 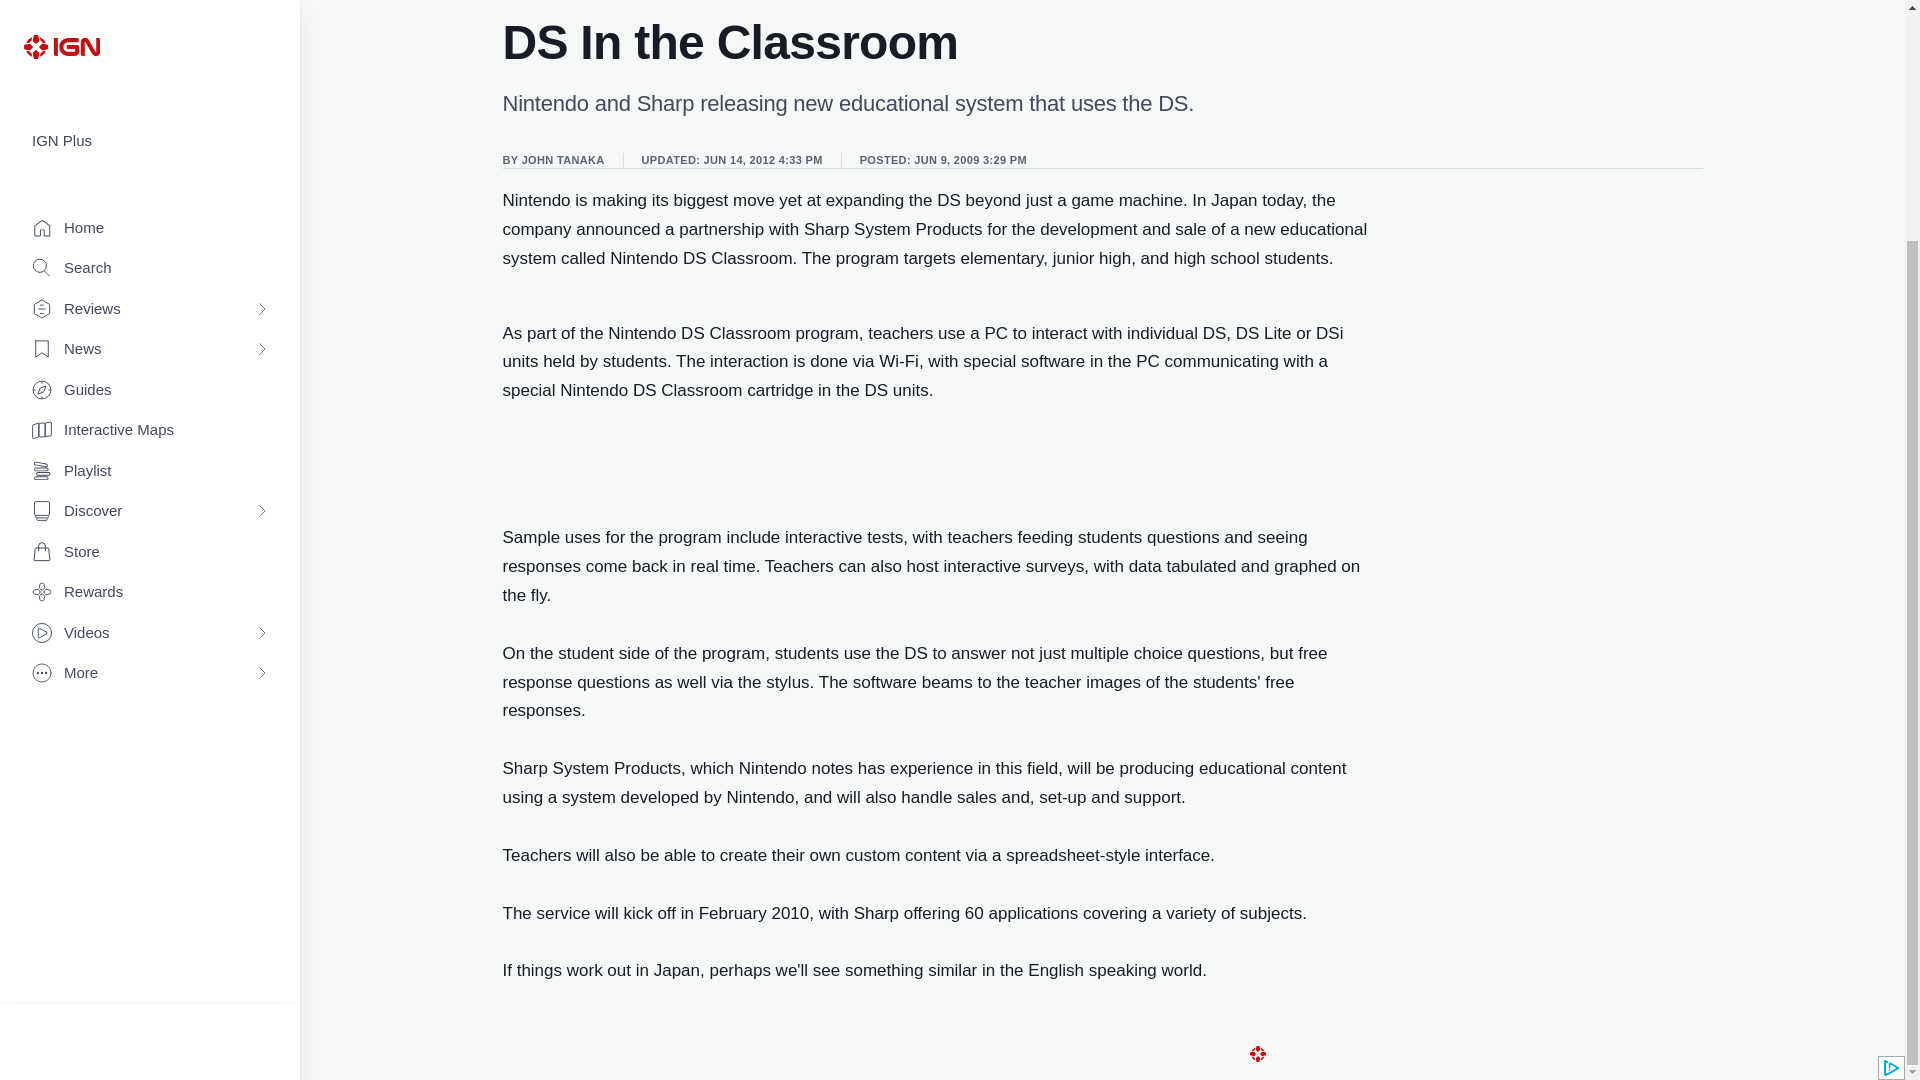 What do you see at coordinates (150, 134) in the screenshot?
I see `Interactive Maps` at bounding box center [150, 134].